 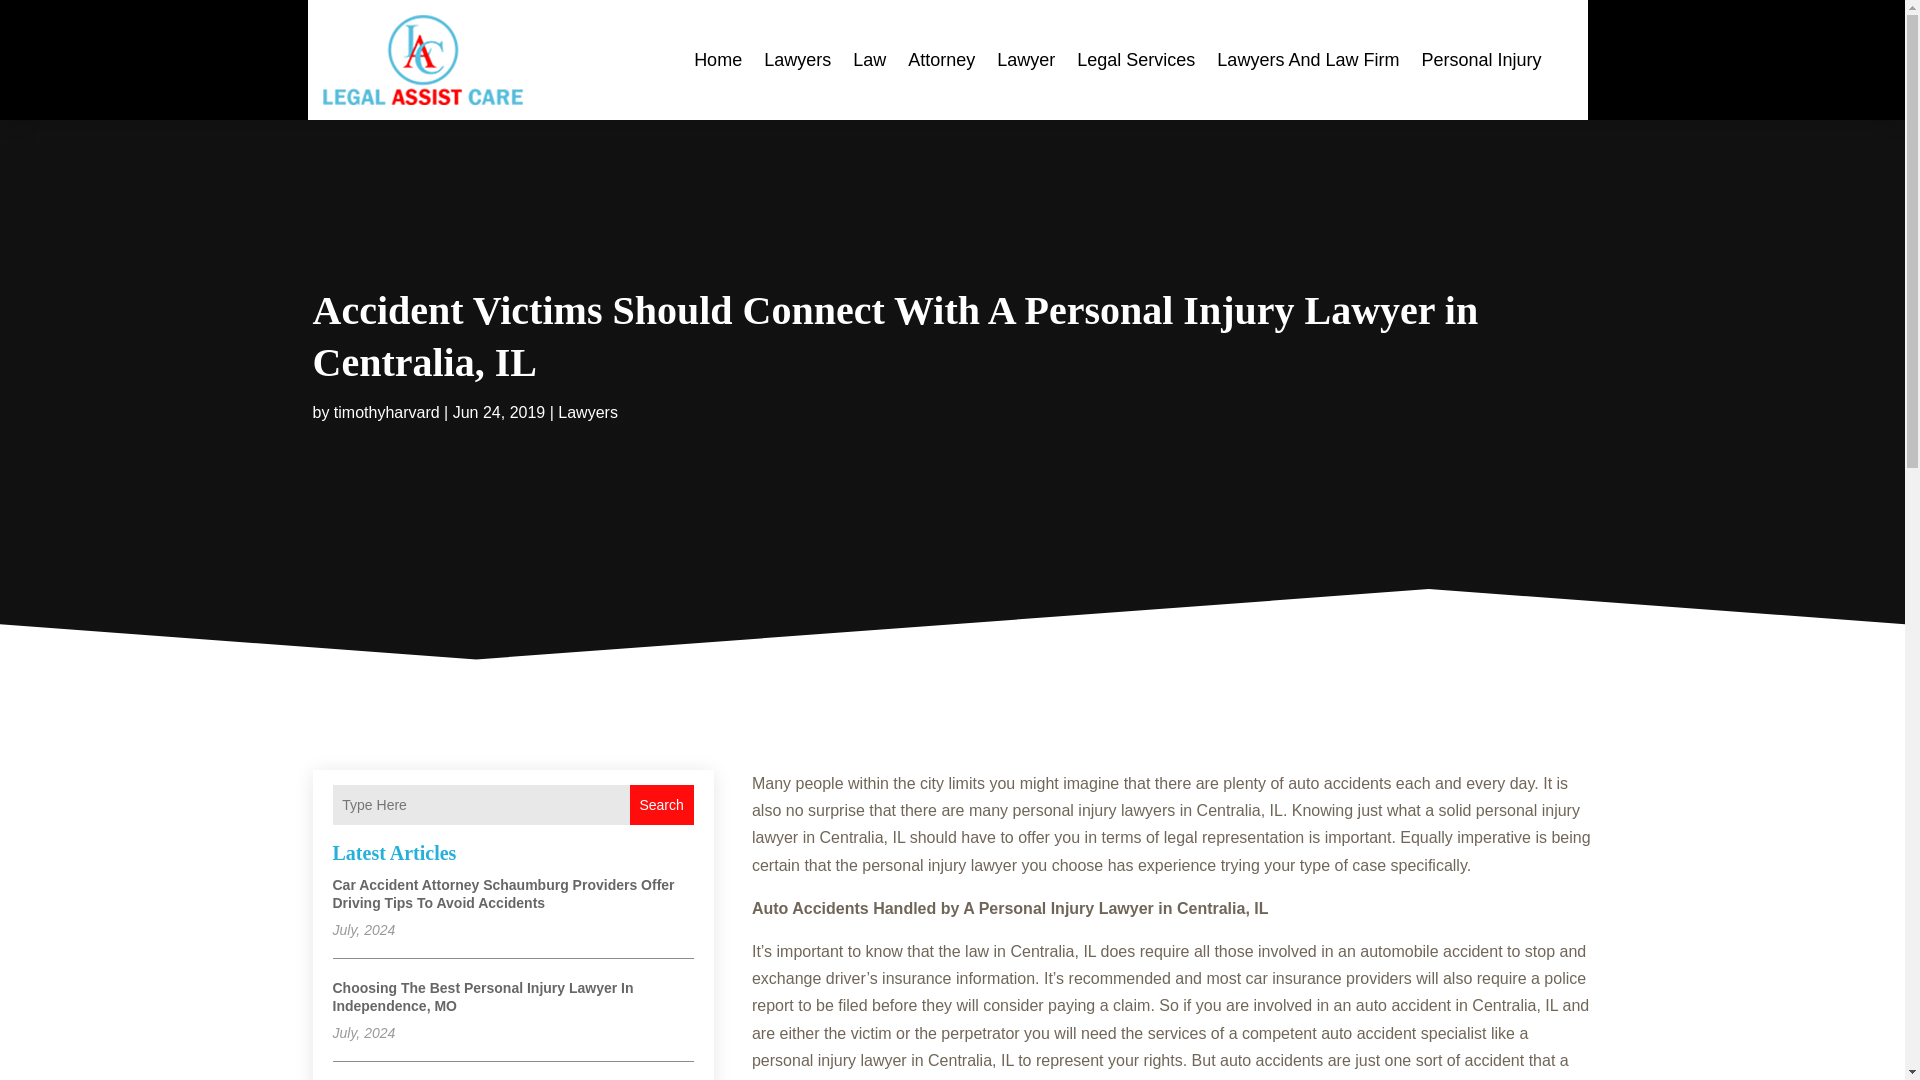 What do you see at coordinates (942, 60) in the screenshot?
I see `Attorney` at bounding box center [942, 60].